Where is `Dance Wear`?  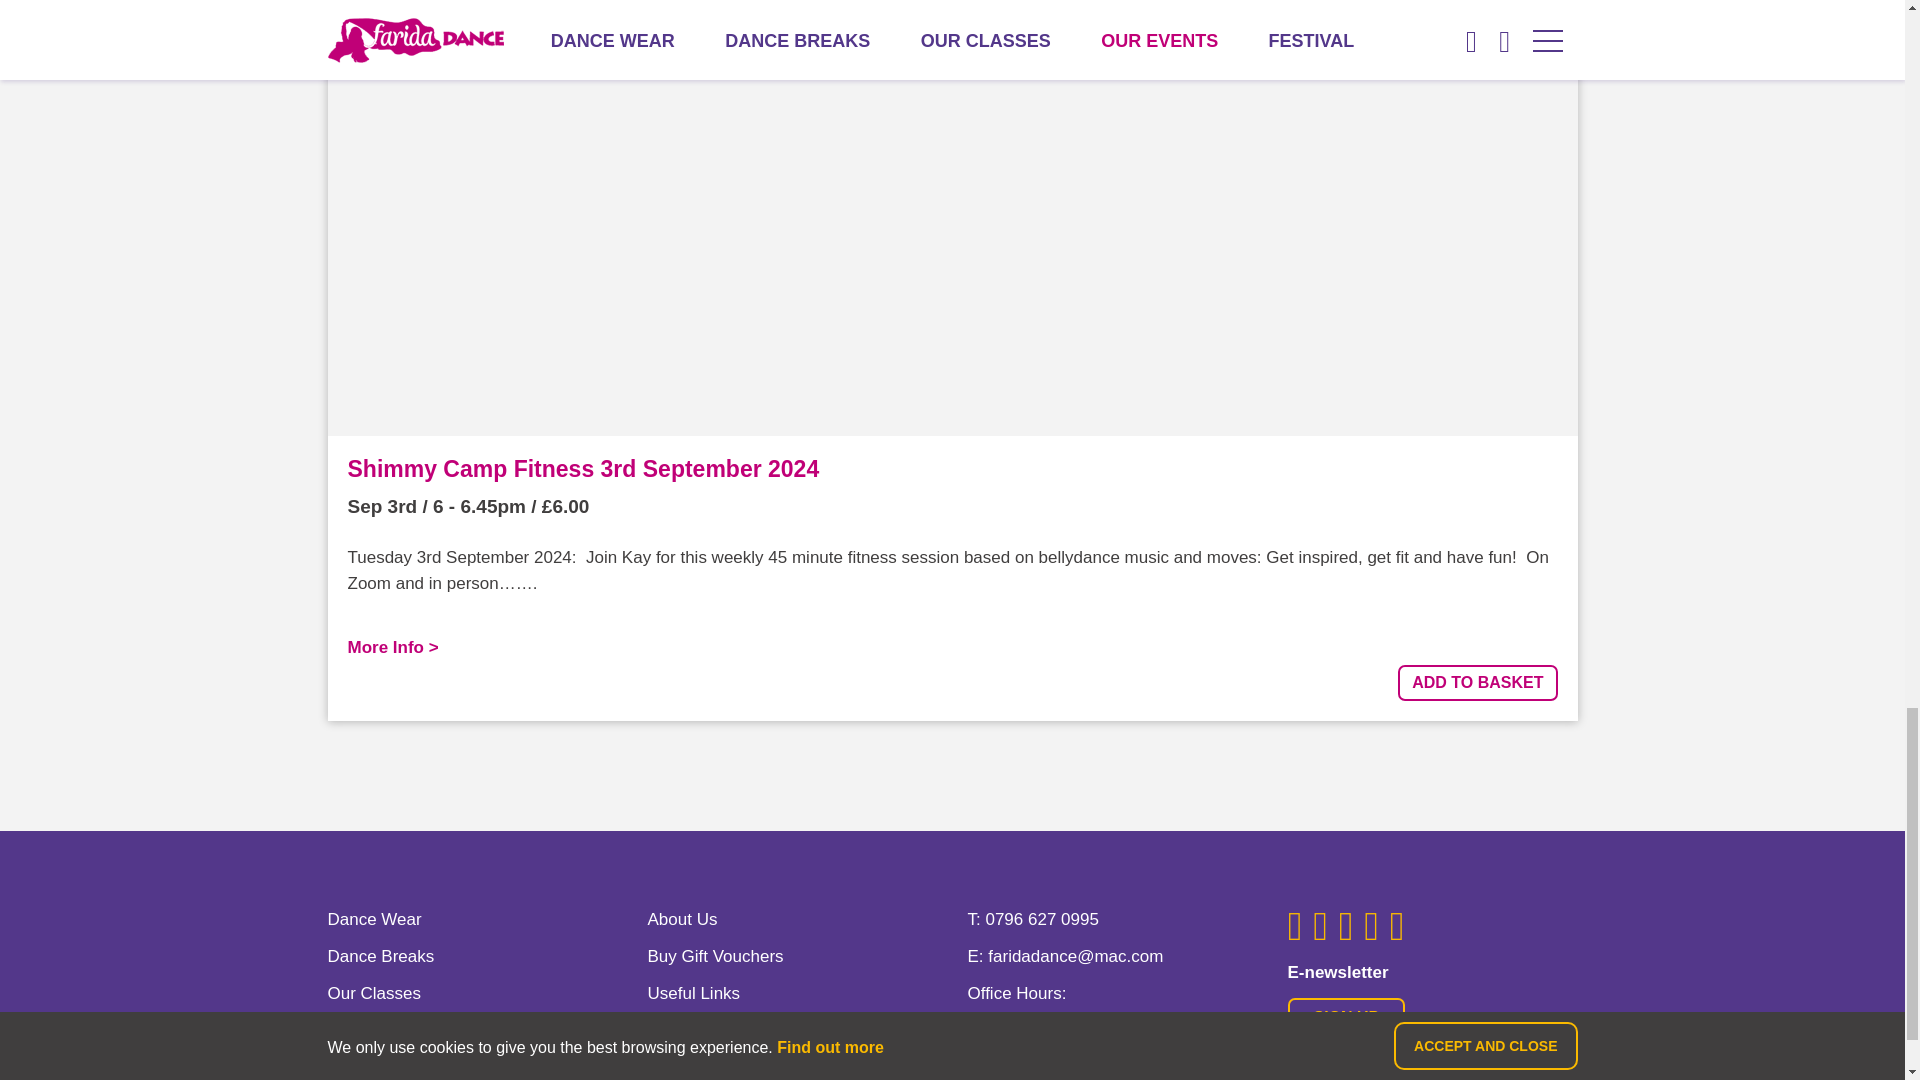 Dance Wear is located at coordinates (375, 919).